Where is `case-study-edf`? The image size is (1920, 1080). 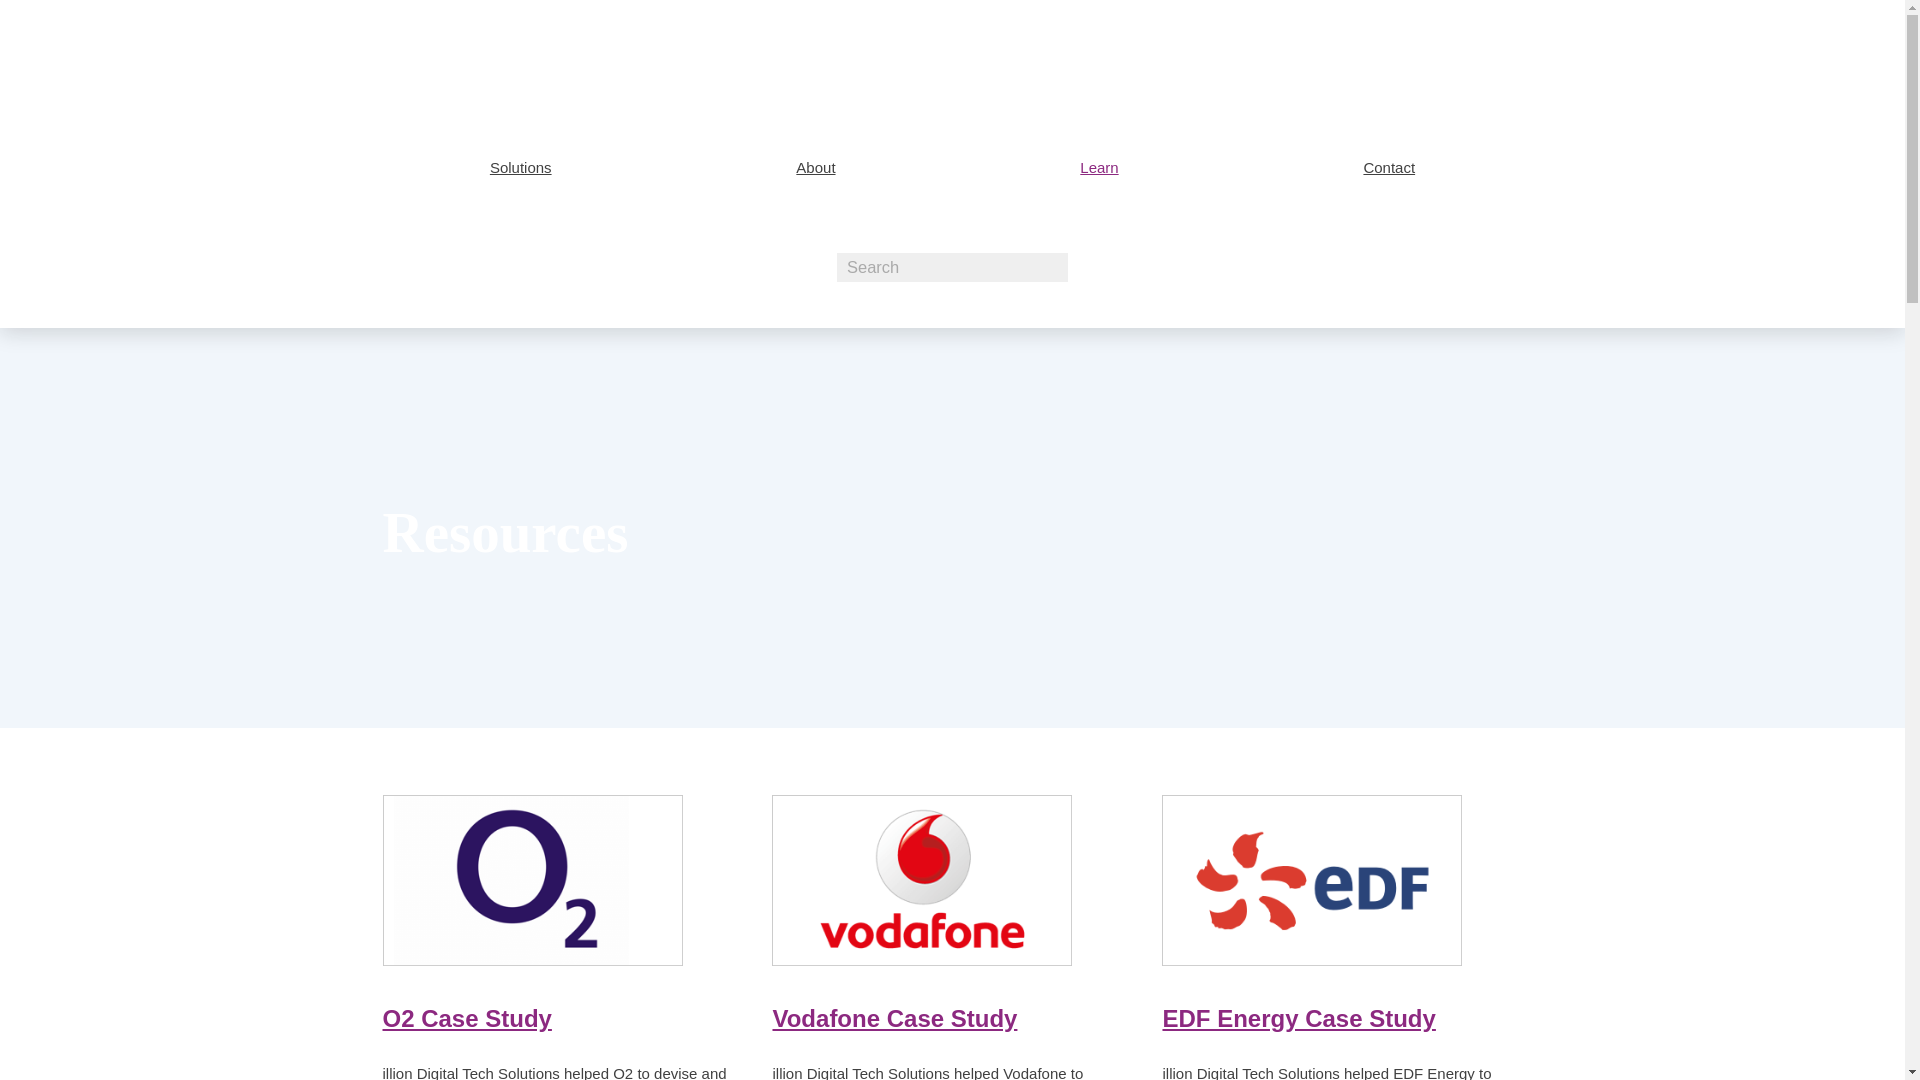 case-study-edf is located at coordinates (1311, 879).